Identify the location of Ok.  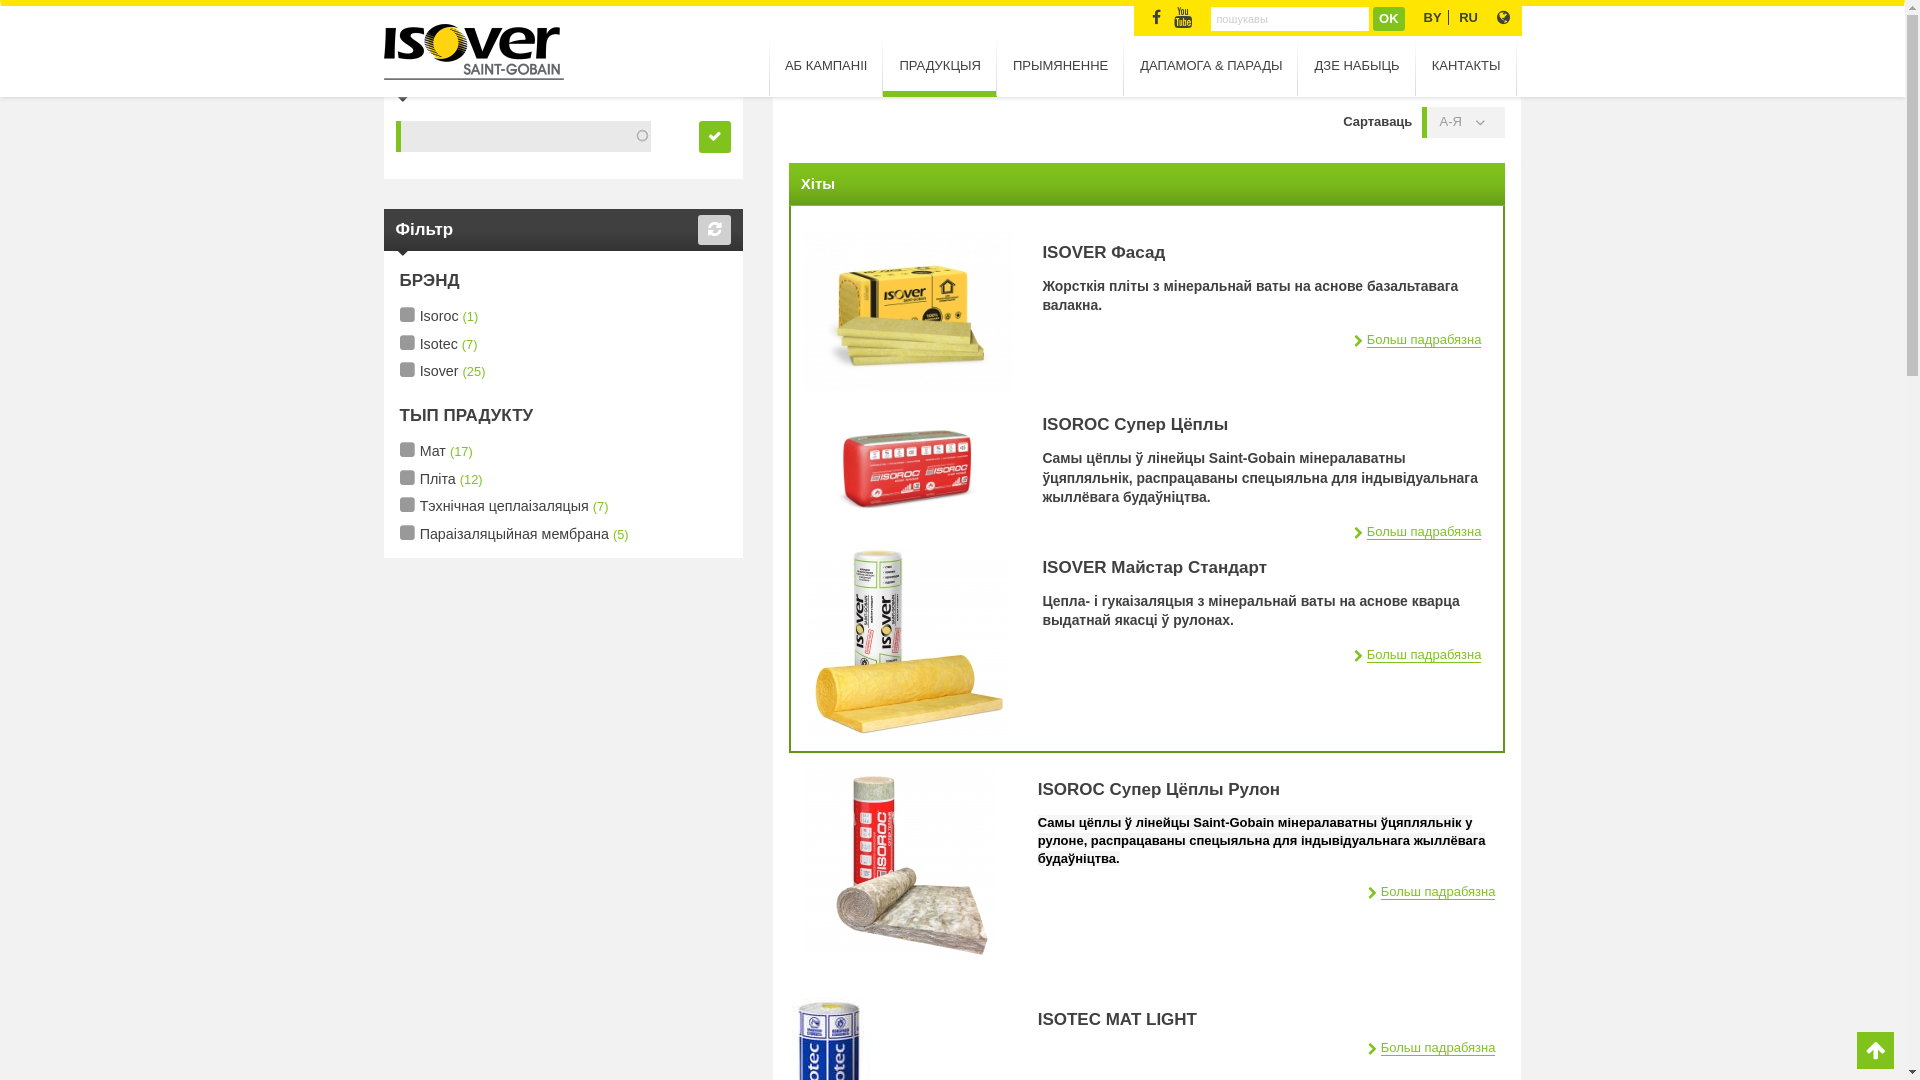
(1390, 19).